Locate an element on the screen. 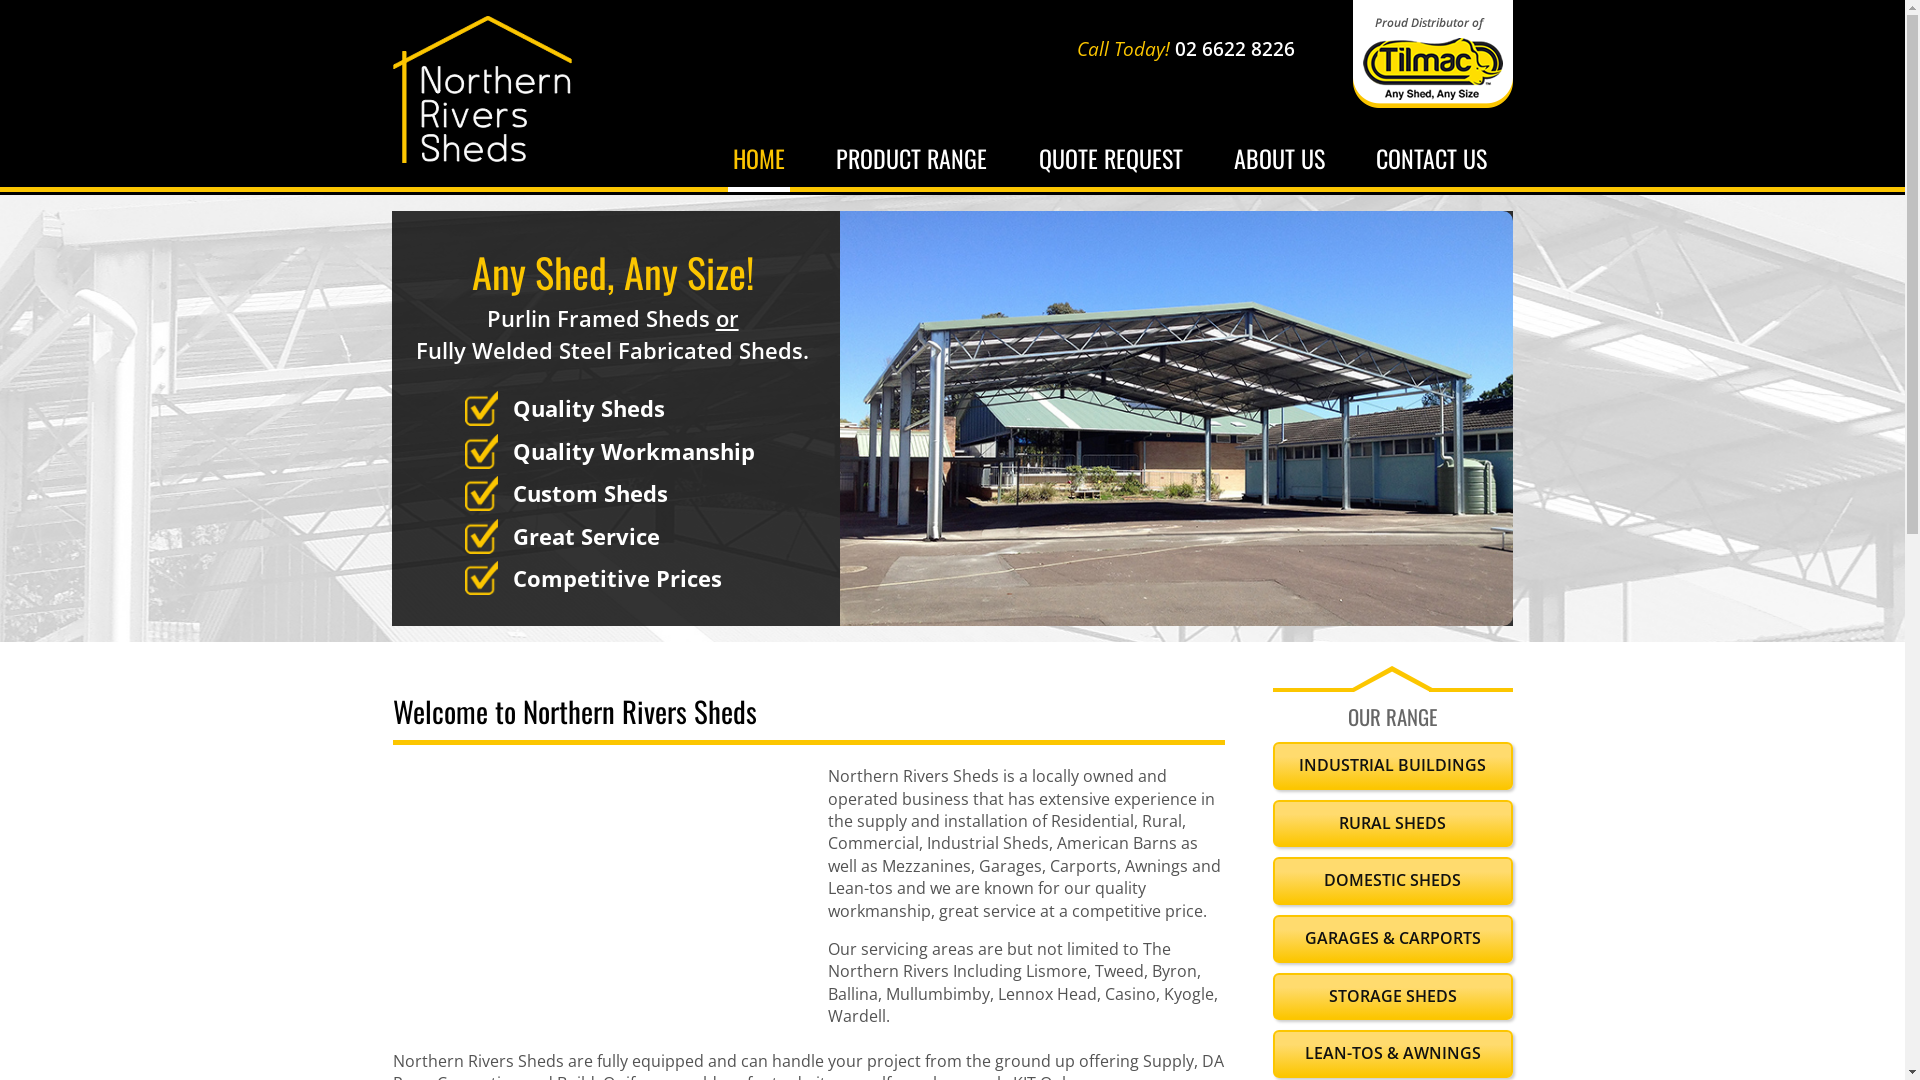 Image resolution: width=1920 pixels, height=1080 pixels. DOMESTIC SHEDS is located at coordinates (1392, 880).